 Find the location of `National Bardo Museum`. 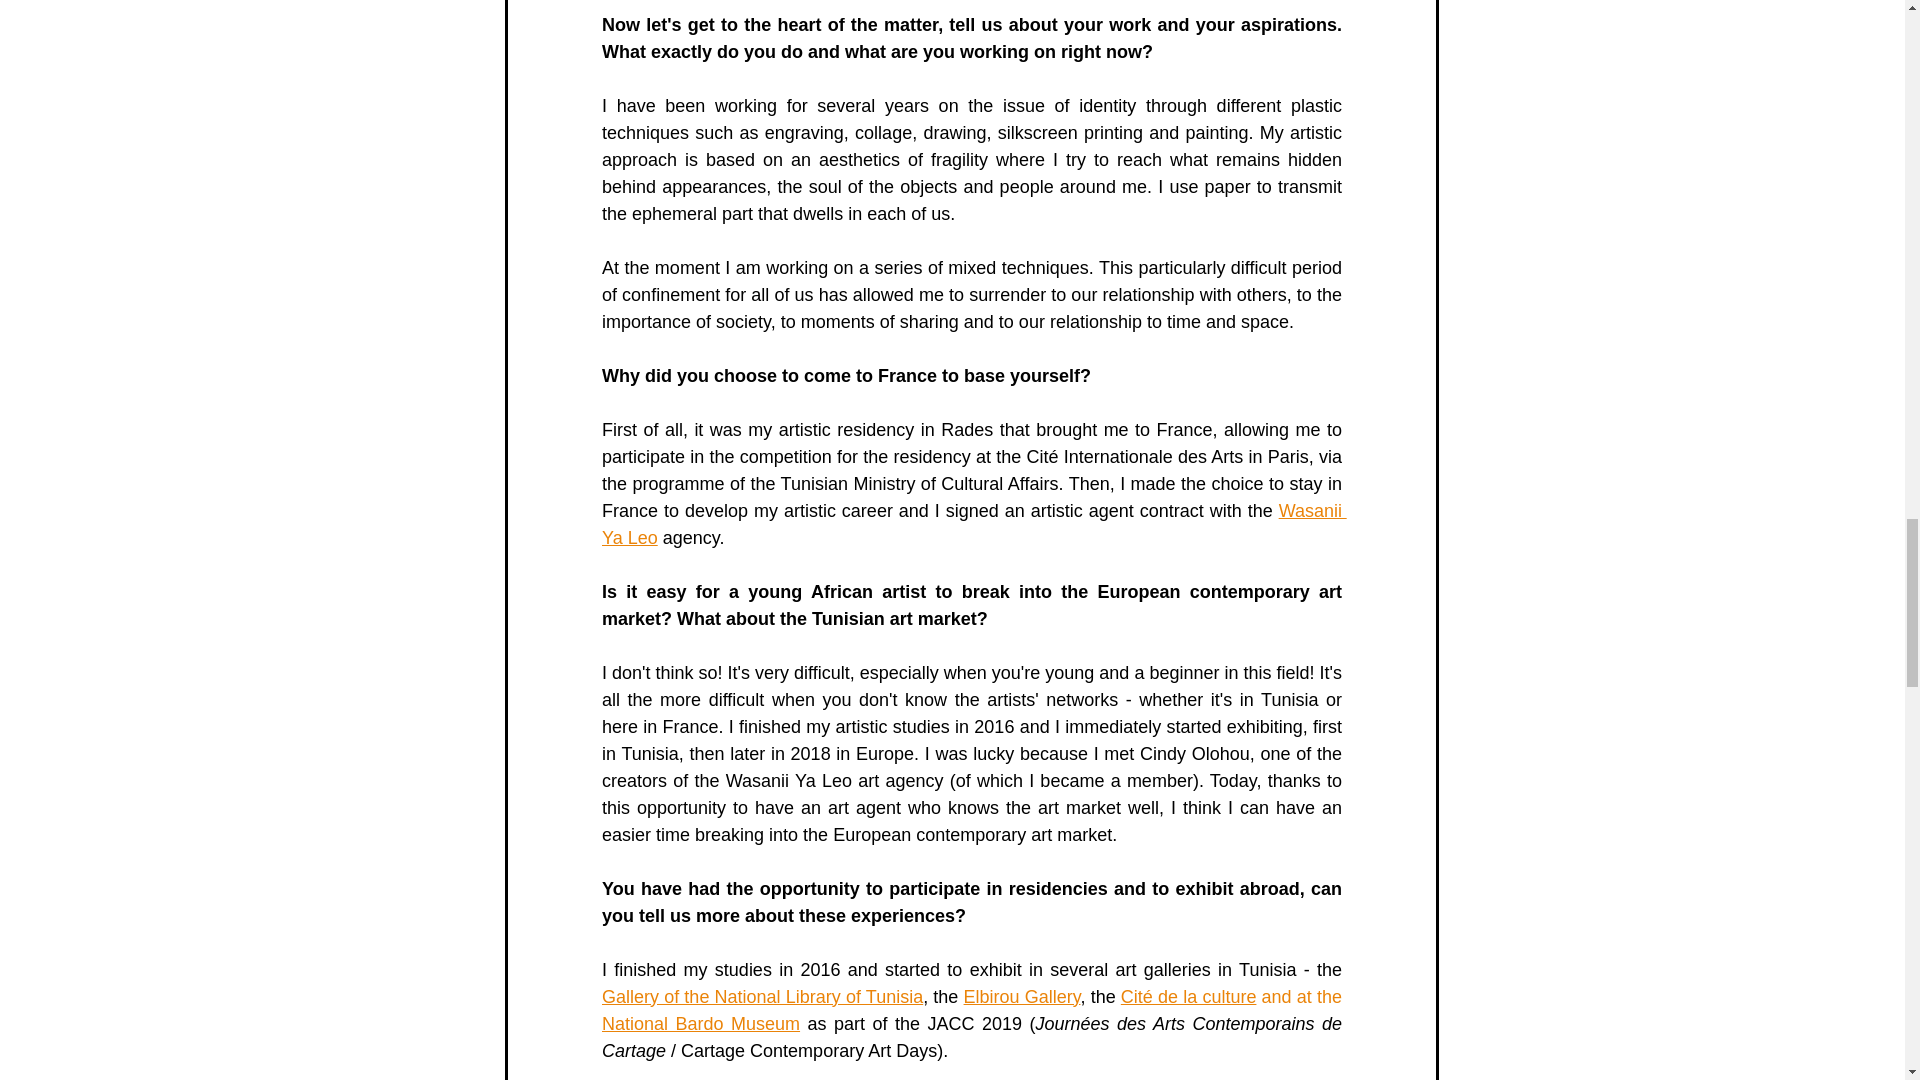

National Bardo Museum is located at coordinates (701, 1024).